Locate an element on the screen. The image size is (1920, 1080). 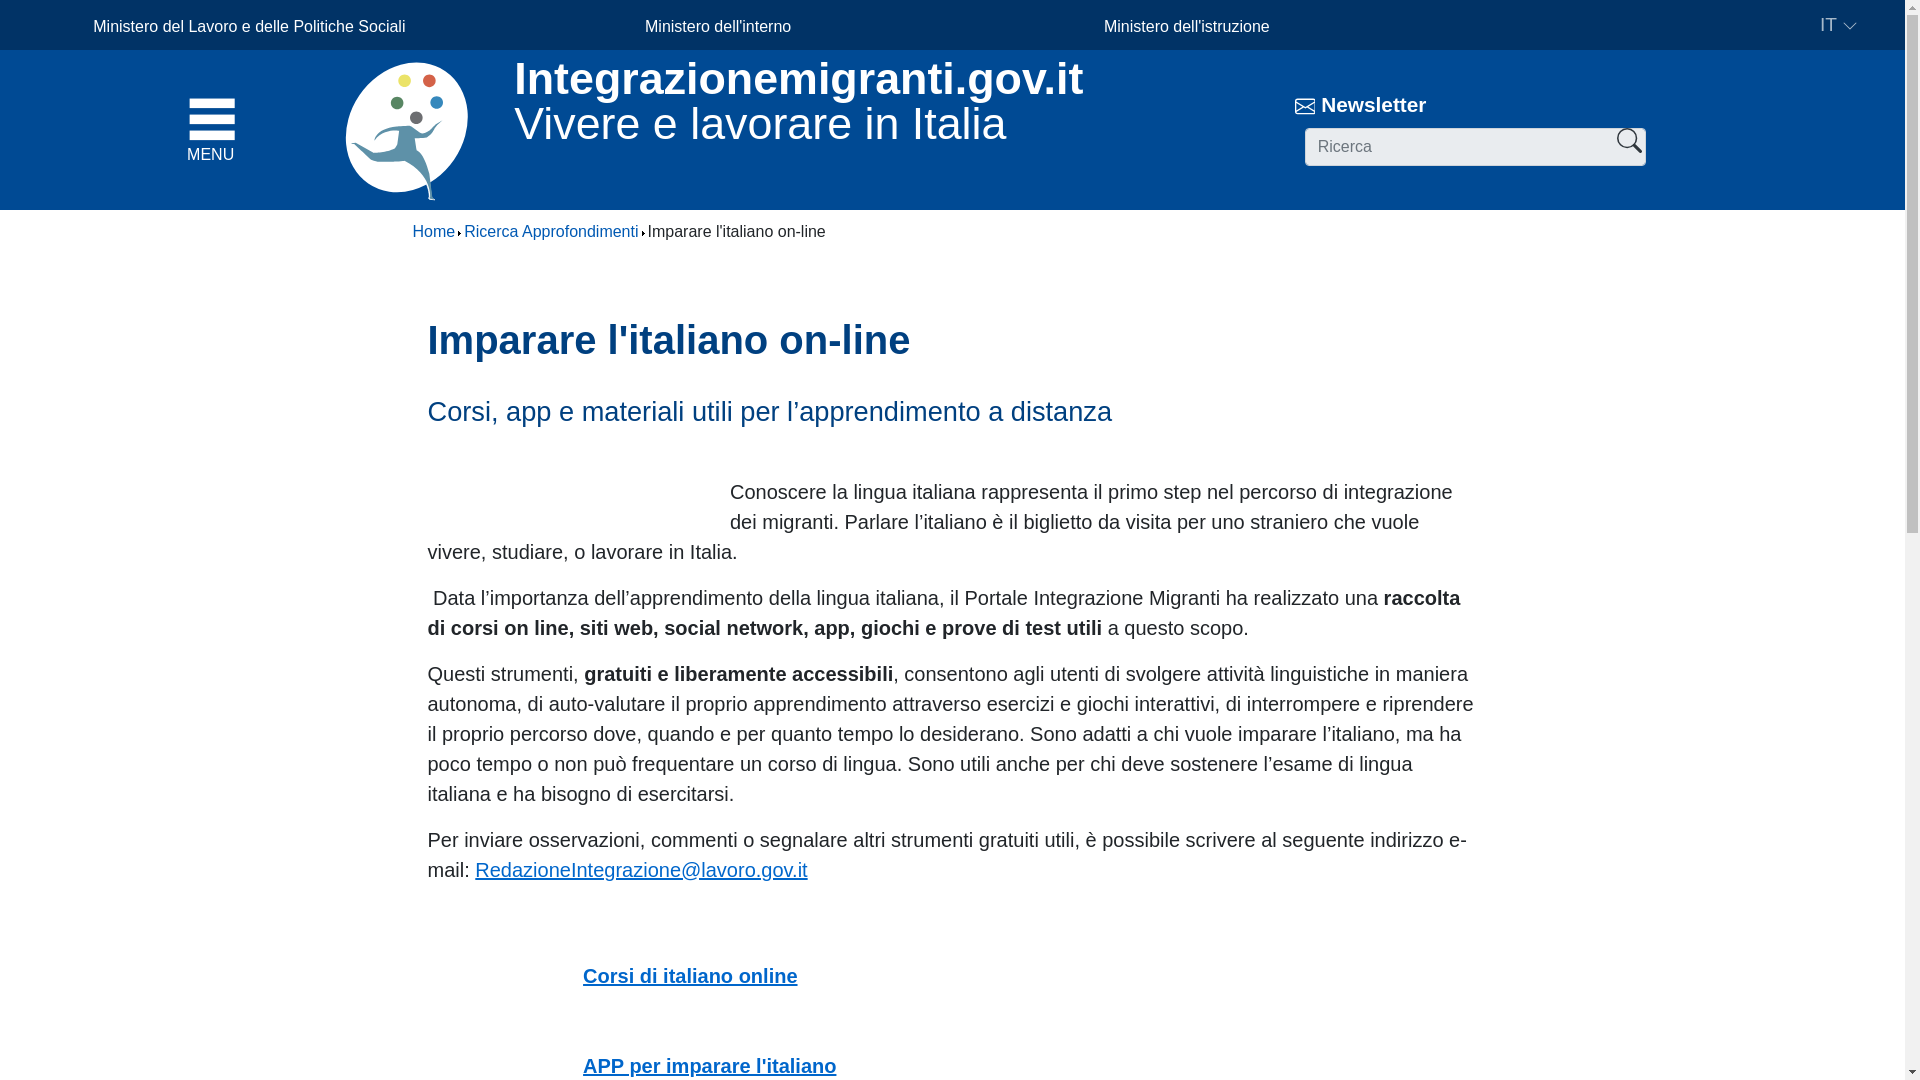
espandi il menu is located at coordinates (249, 122).